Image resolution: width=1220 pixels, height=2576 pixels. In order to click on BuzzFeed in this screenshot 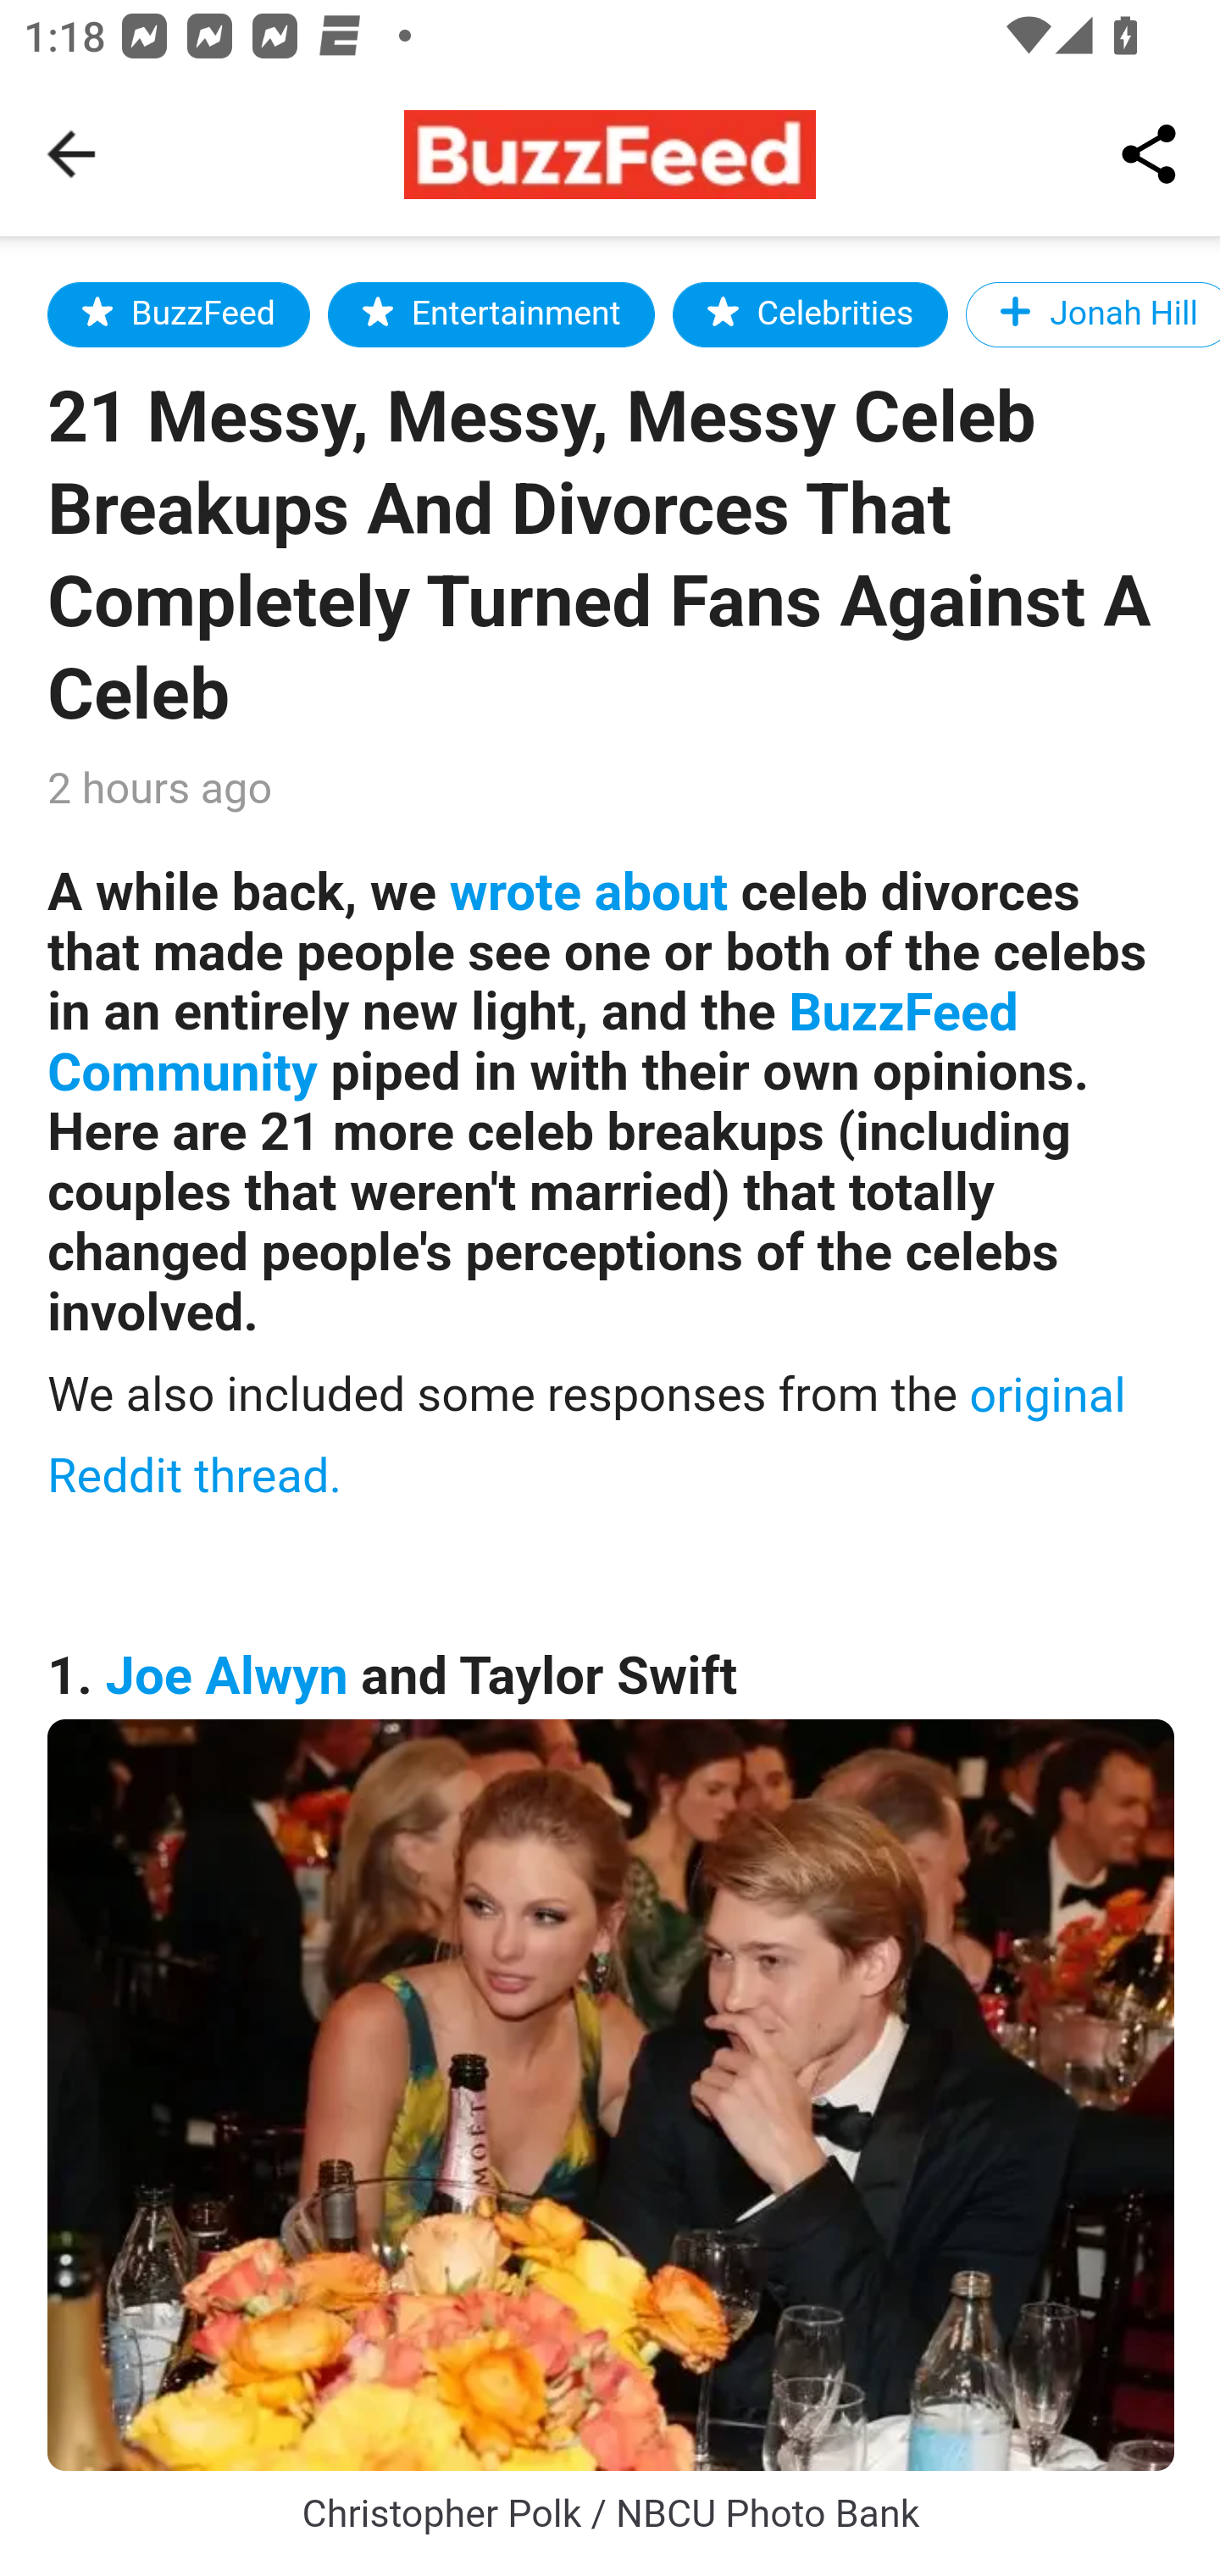, I will do `click(180, 314)`.